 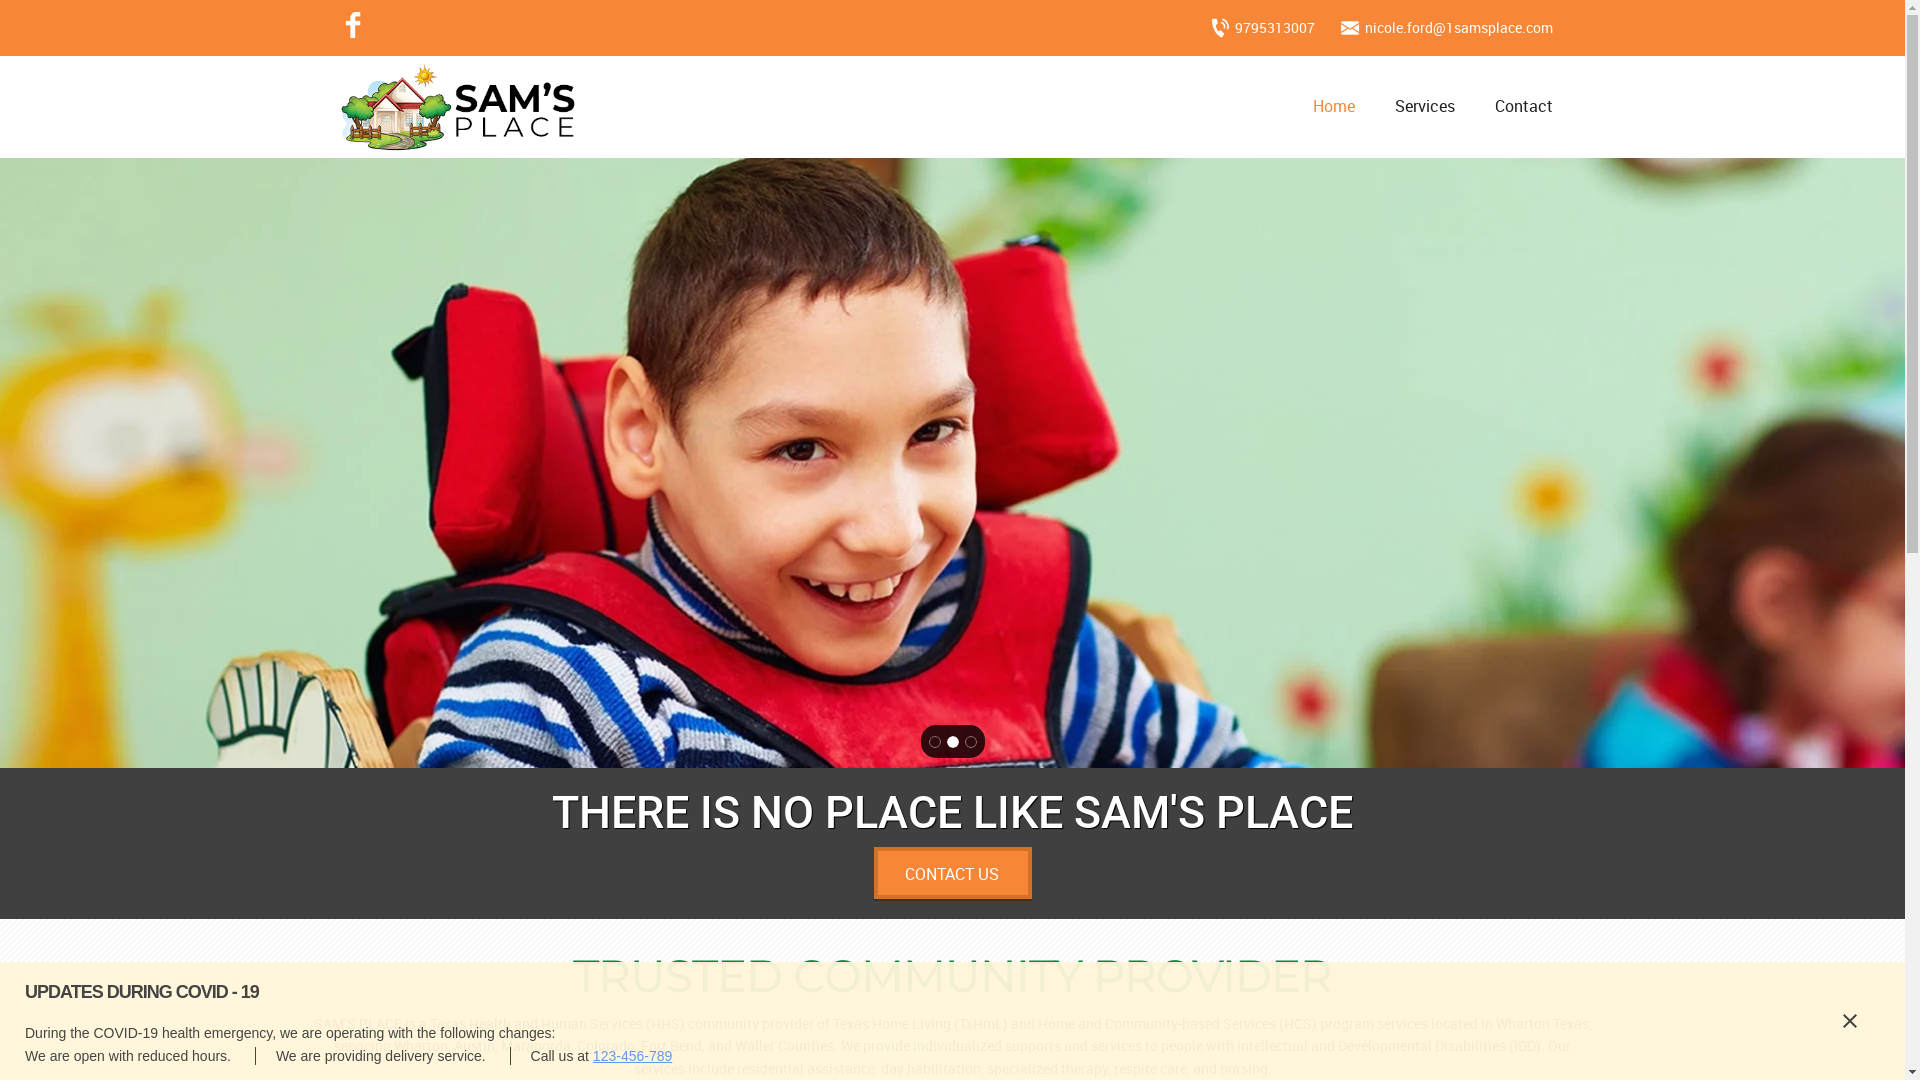 I want to click on CONTACT US, so click(x=953, y=866).